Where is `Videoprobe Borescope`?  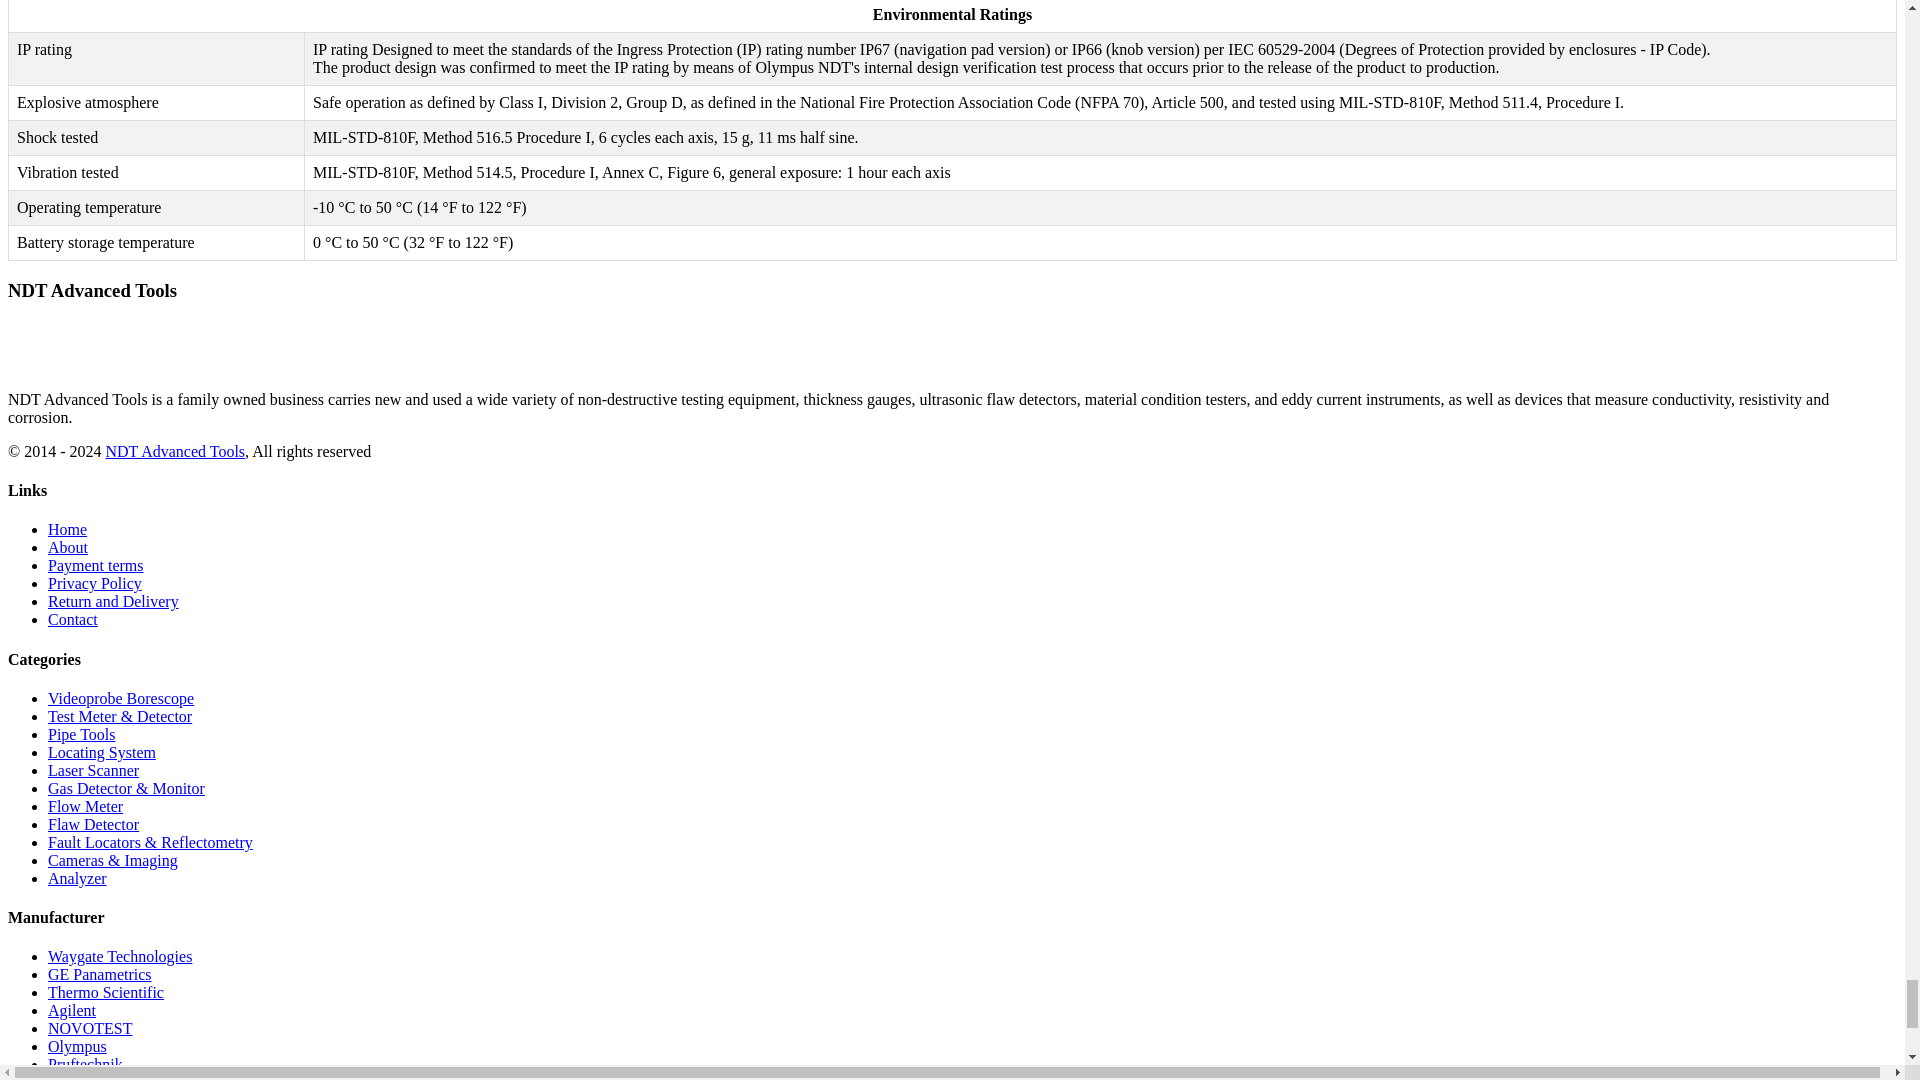 Videoprobe Borescope is located at coordinates (120, 698).